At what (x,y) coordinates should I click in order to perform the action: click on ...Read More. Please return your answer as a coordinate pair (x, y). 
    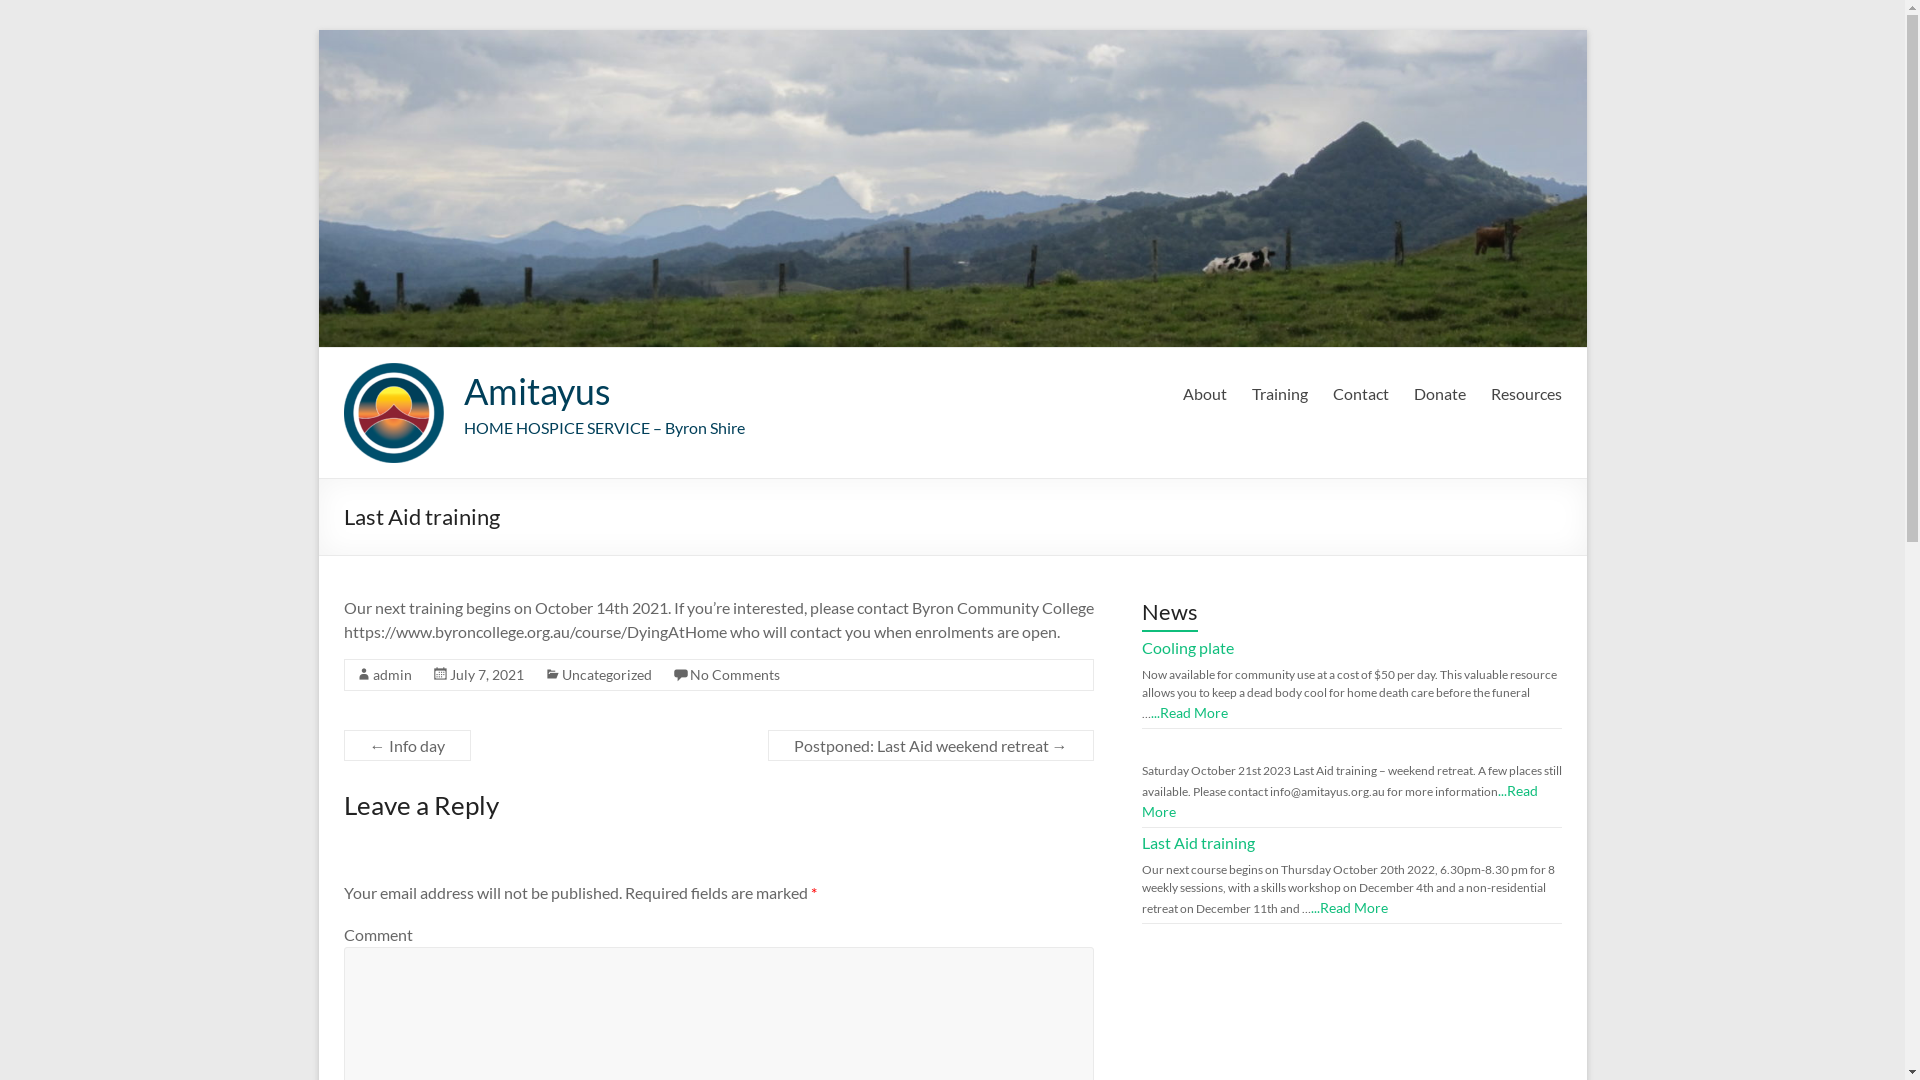
    Looking at the image, I should click on (1188, 712).